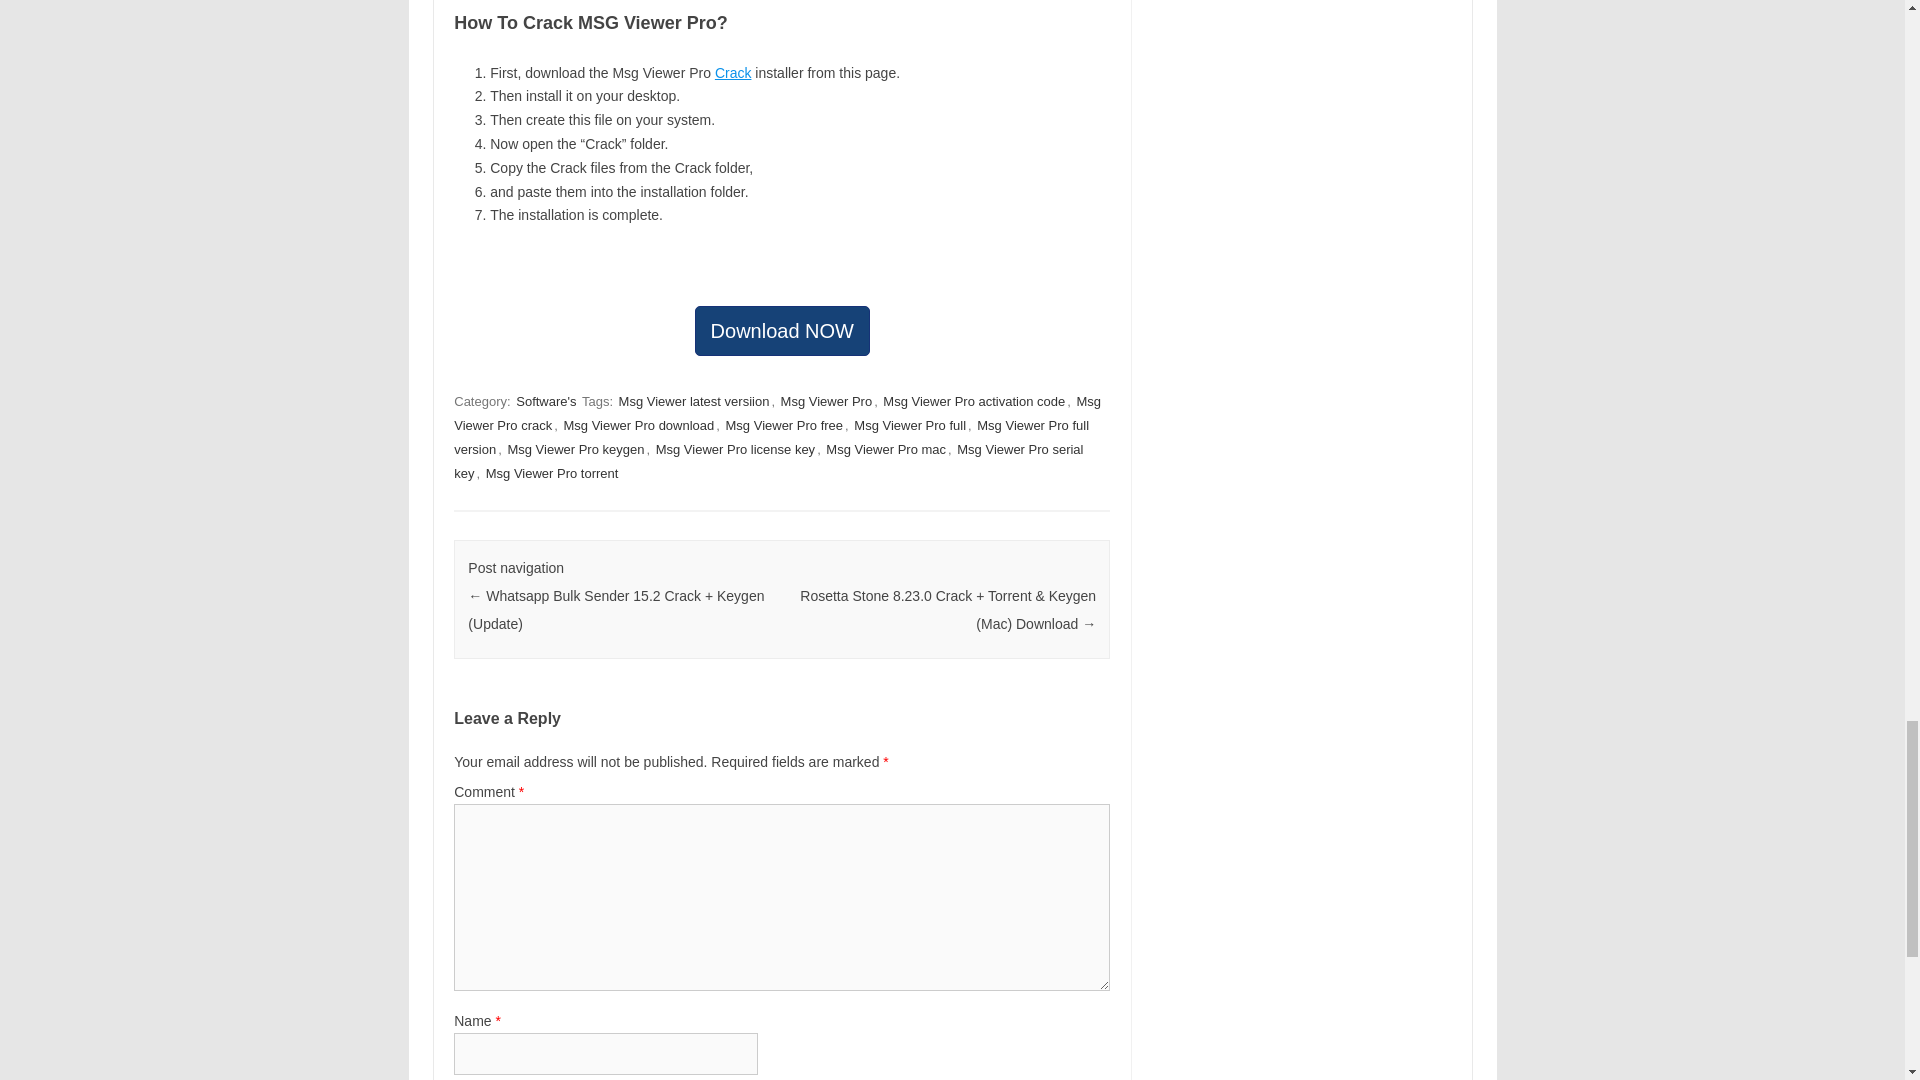 The width and height of the screenshot is (1920, 1080). What do you see at coordinates (776, 414) in the screenshot?
I see `Msg Viewer Pro crack` at bounding box center [776, 414].